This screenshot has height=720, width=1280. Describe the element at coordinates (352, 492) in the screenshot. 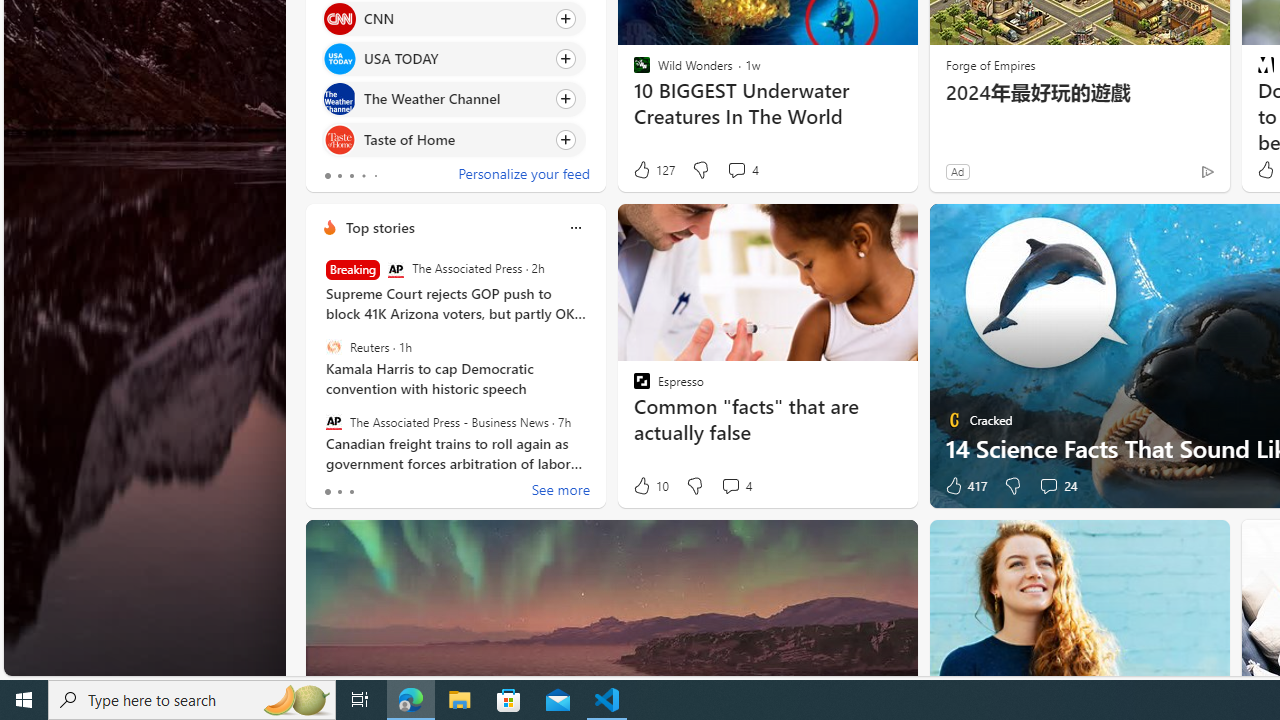

I see `tab-2` at that location.